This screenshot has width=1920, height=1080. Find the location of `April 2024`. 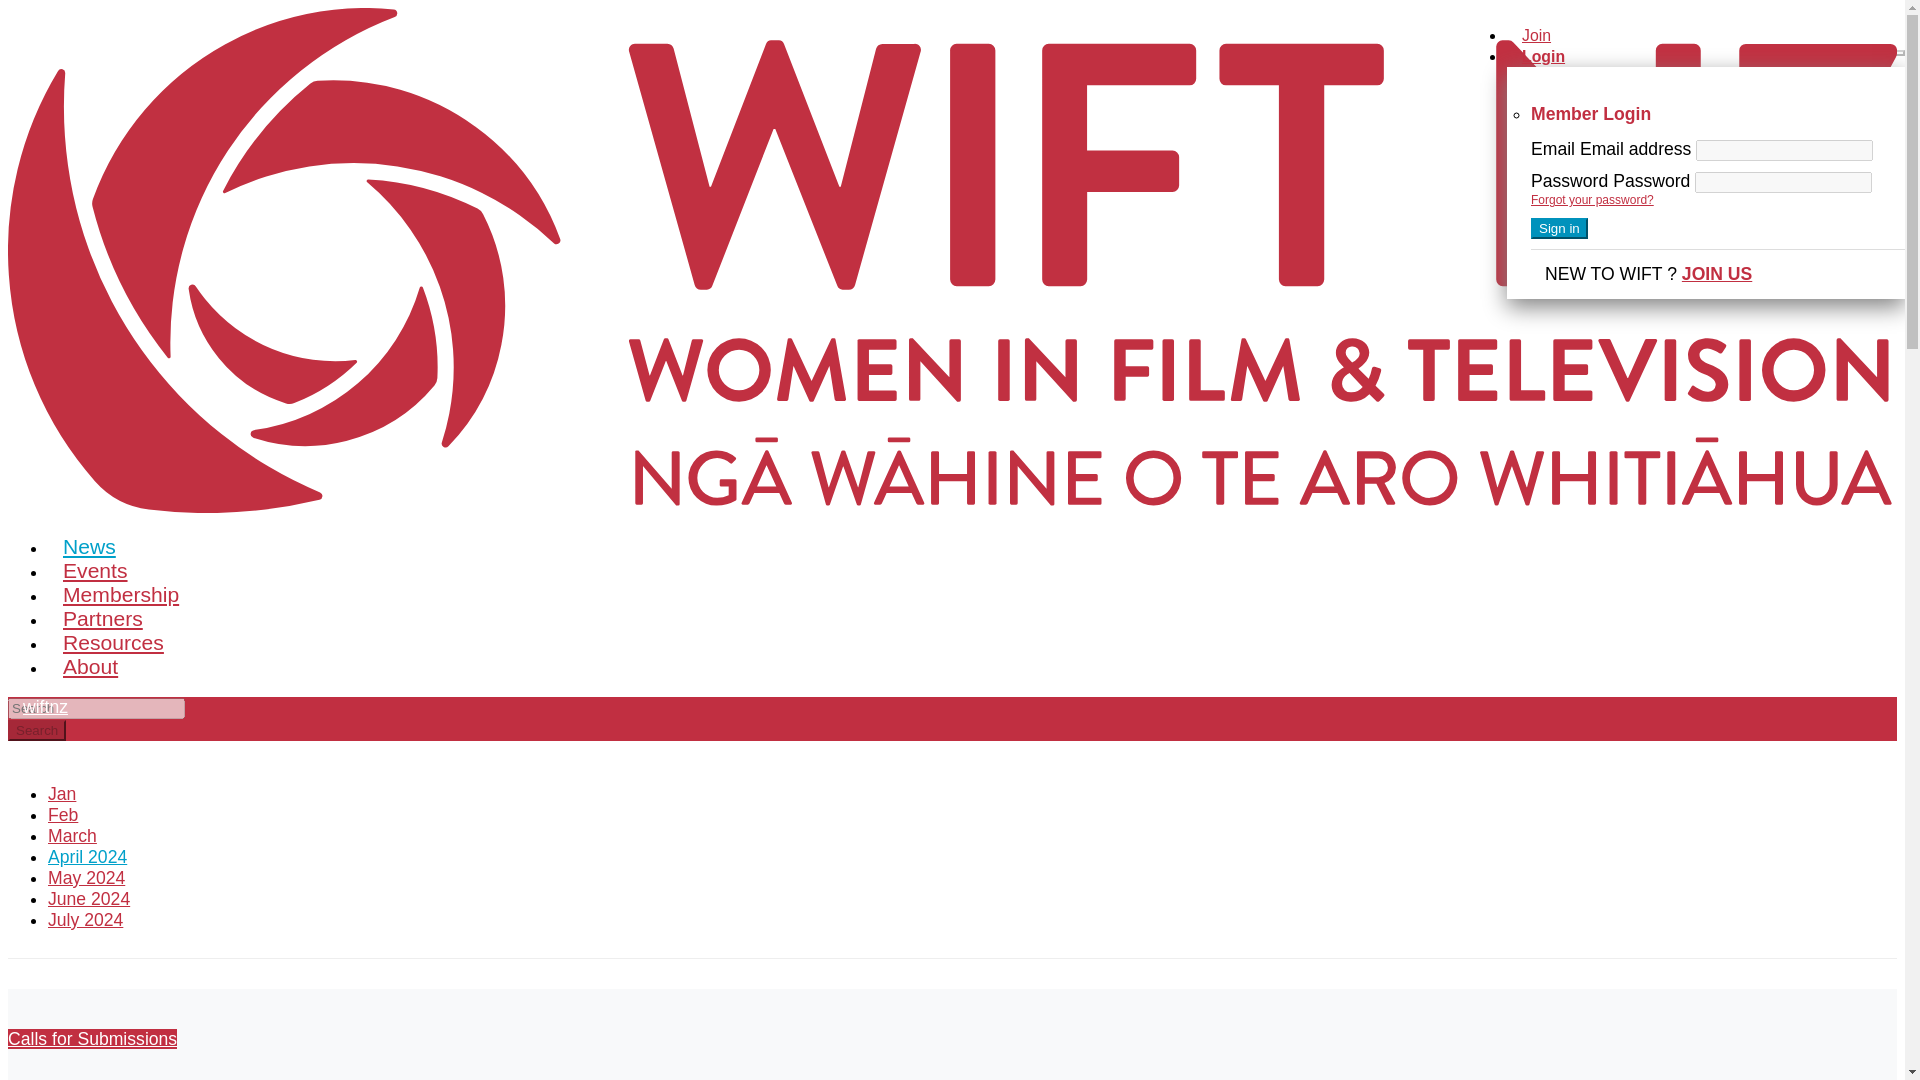

April 2024 is located at coordinates (98, 856).